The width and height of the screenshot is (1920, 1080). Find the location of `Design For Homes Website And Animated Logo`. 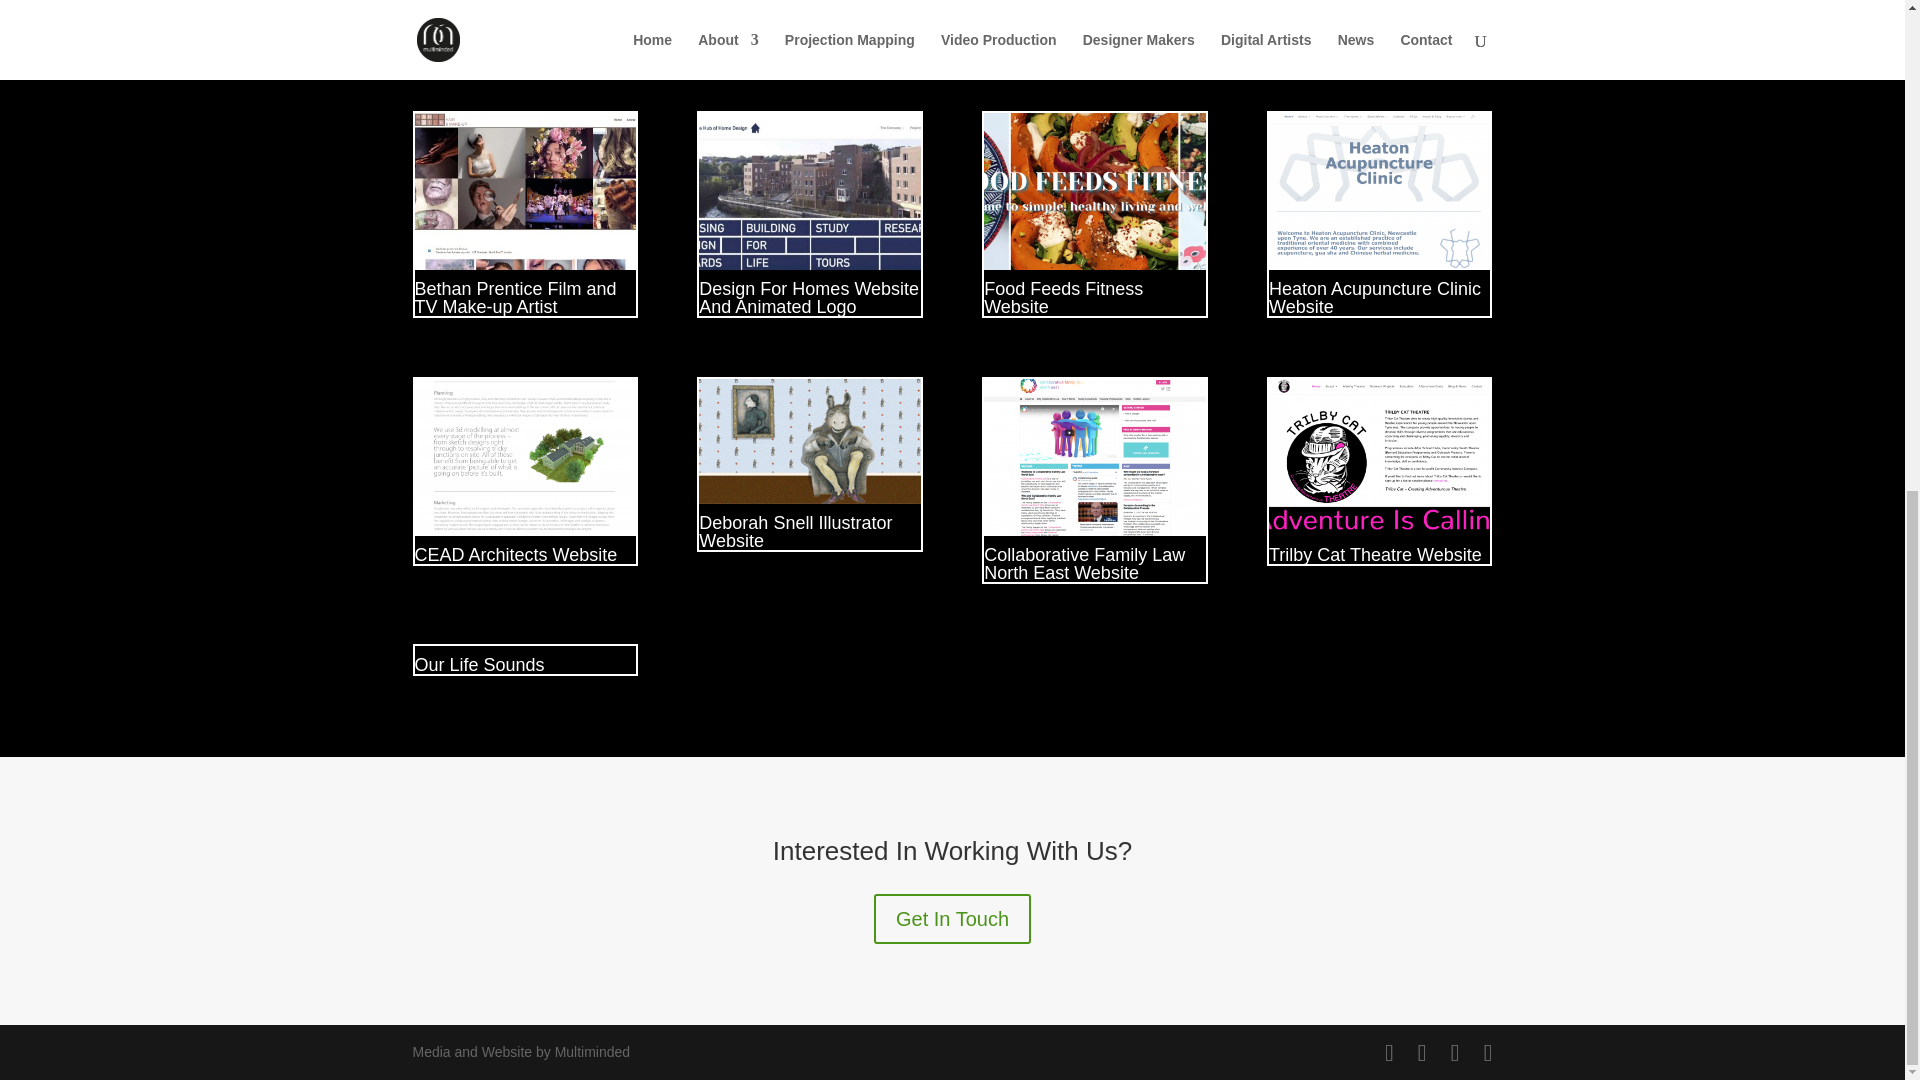

Design For Homes Website And Animated Logo is located at coordinates (808, 298).